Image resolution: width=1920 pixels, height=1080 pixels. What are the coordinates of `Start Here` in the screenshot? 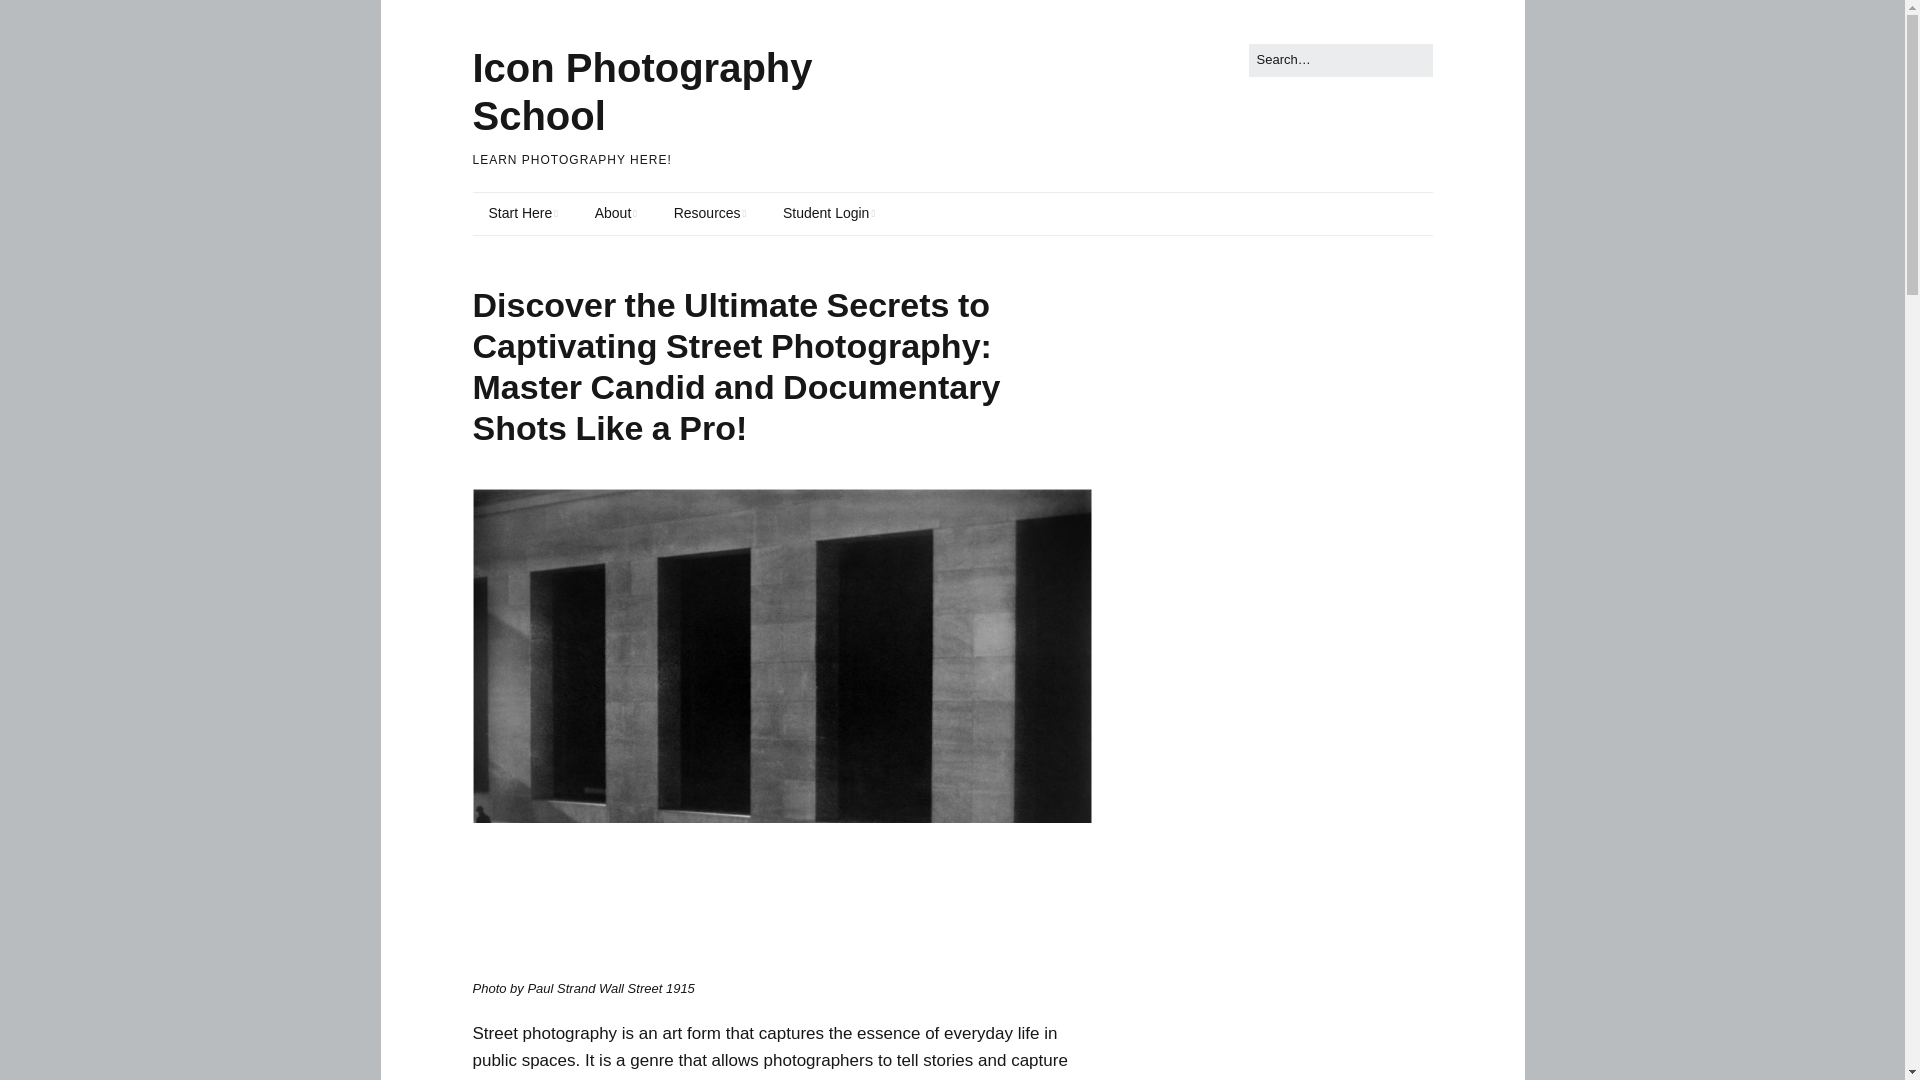 It's located at (522, 214).